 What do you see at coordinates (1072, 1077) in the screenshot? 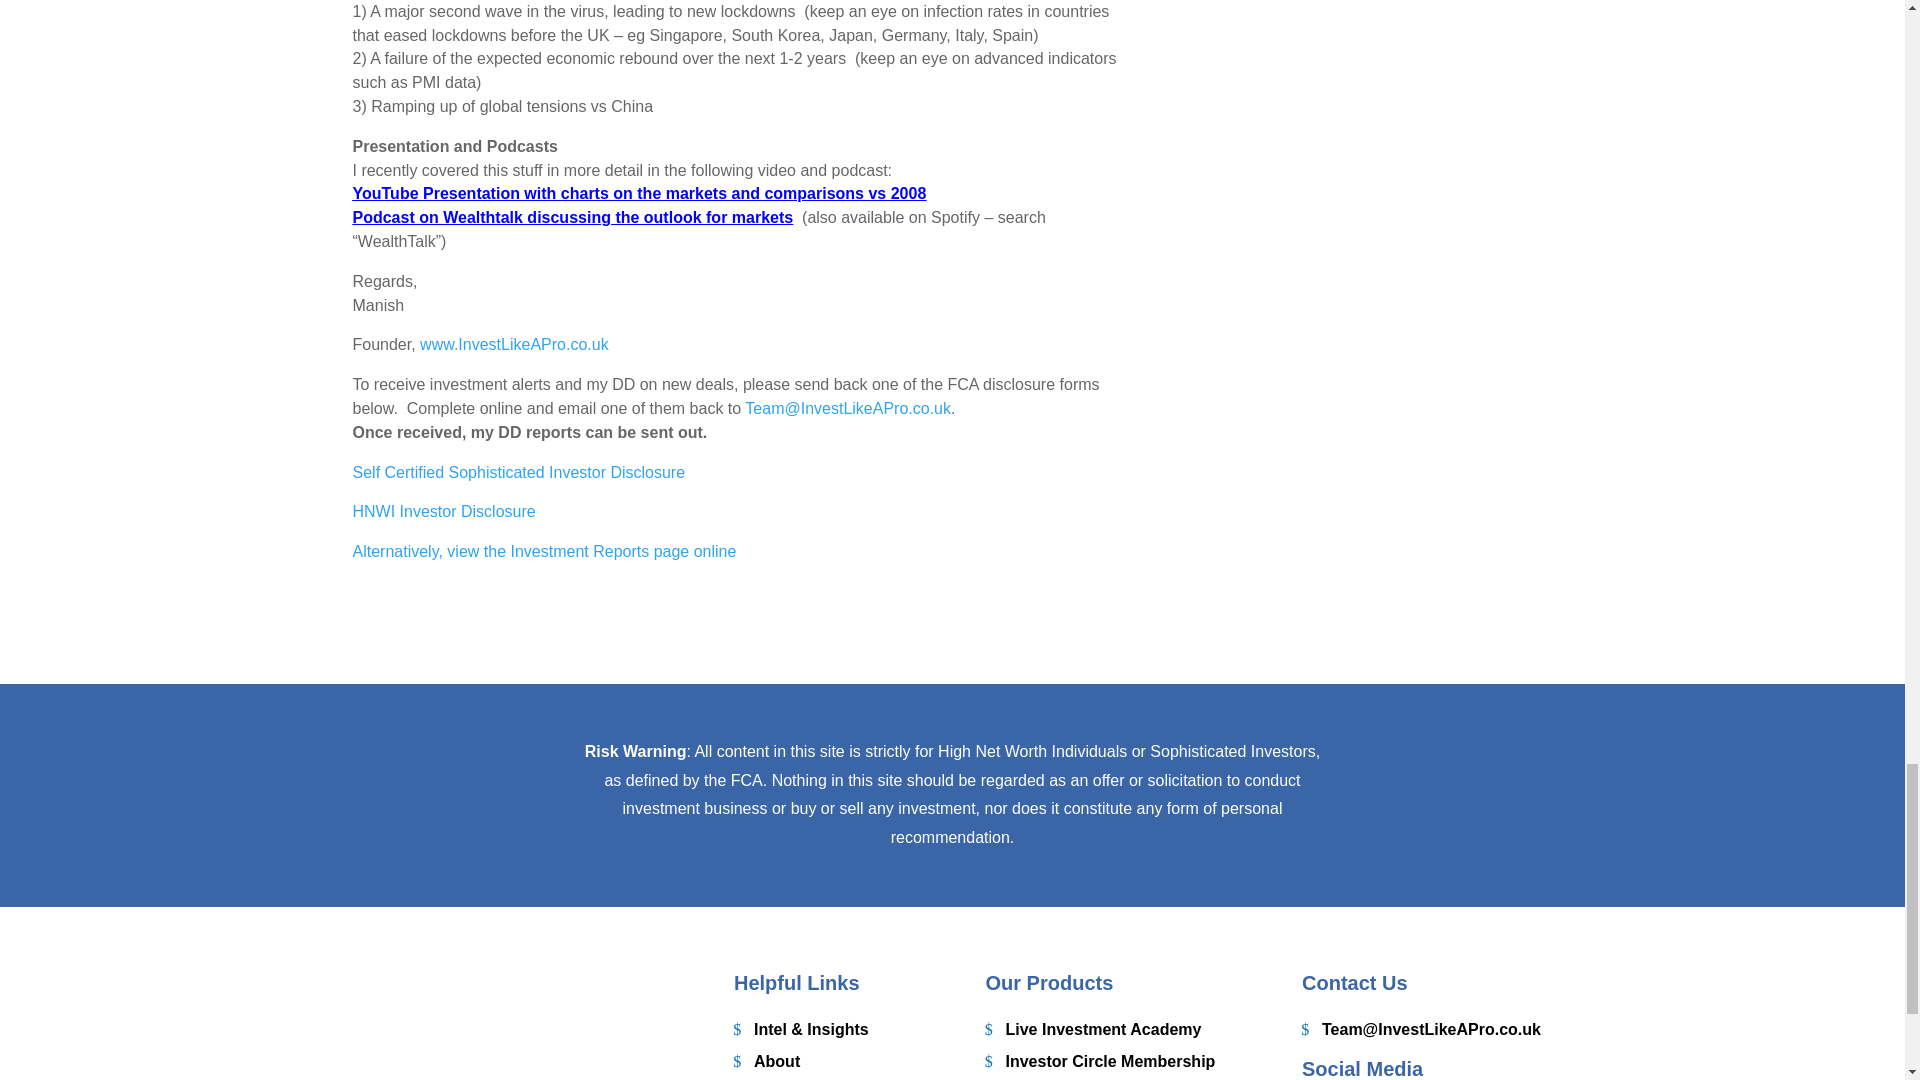
I see `Core Mini- Academy` at bounding box center [1072, 1077].